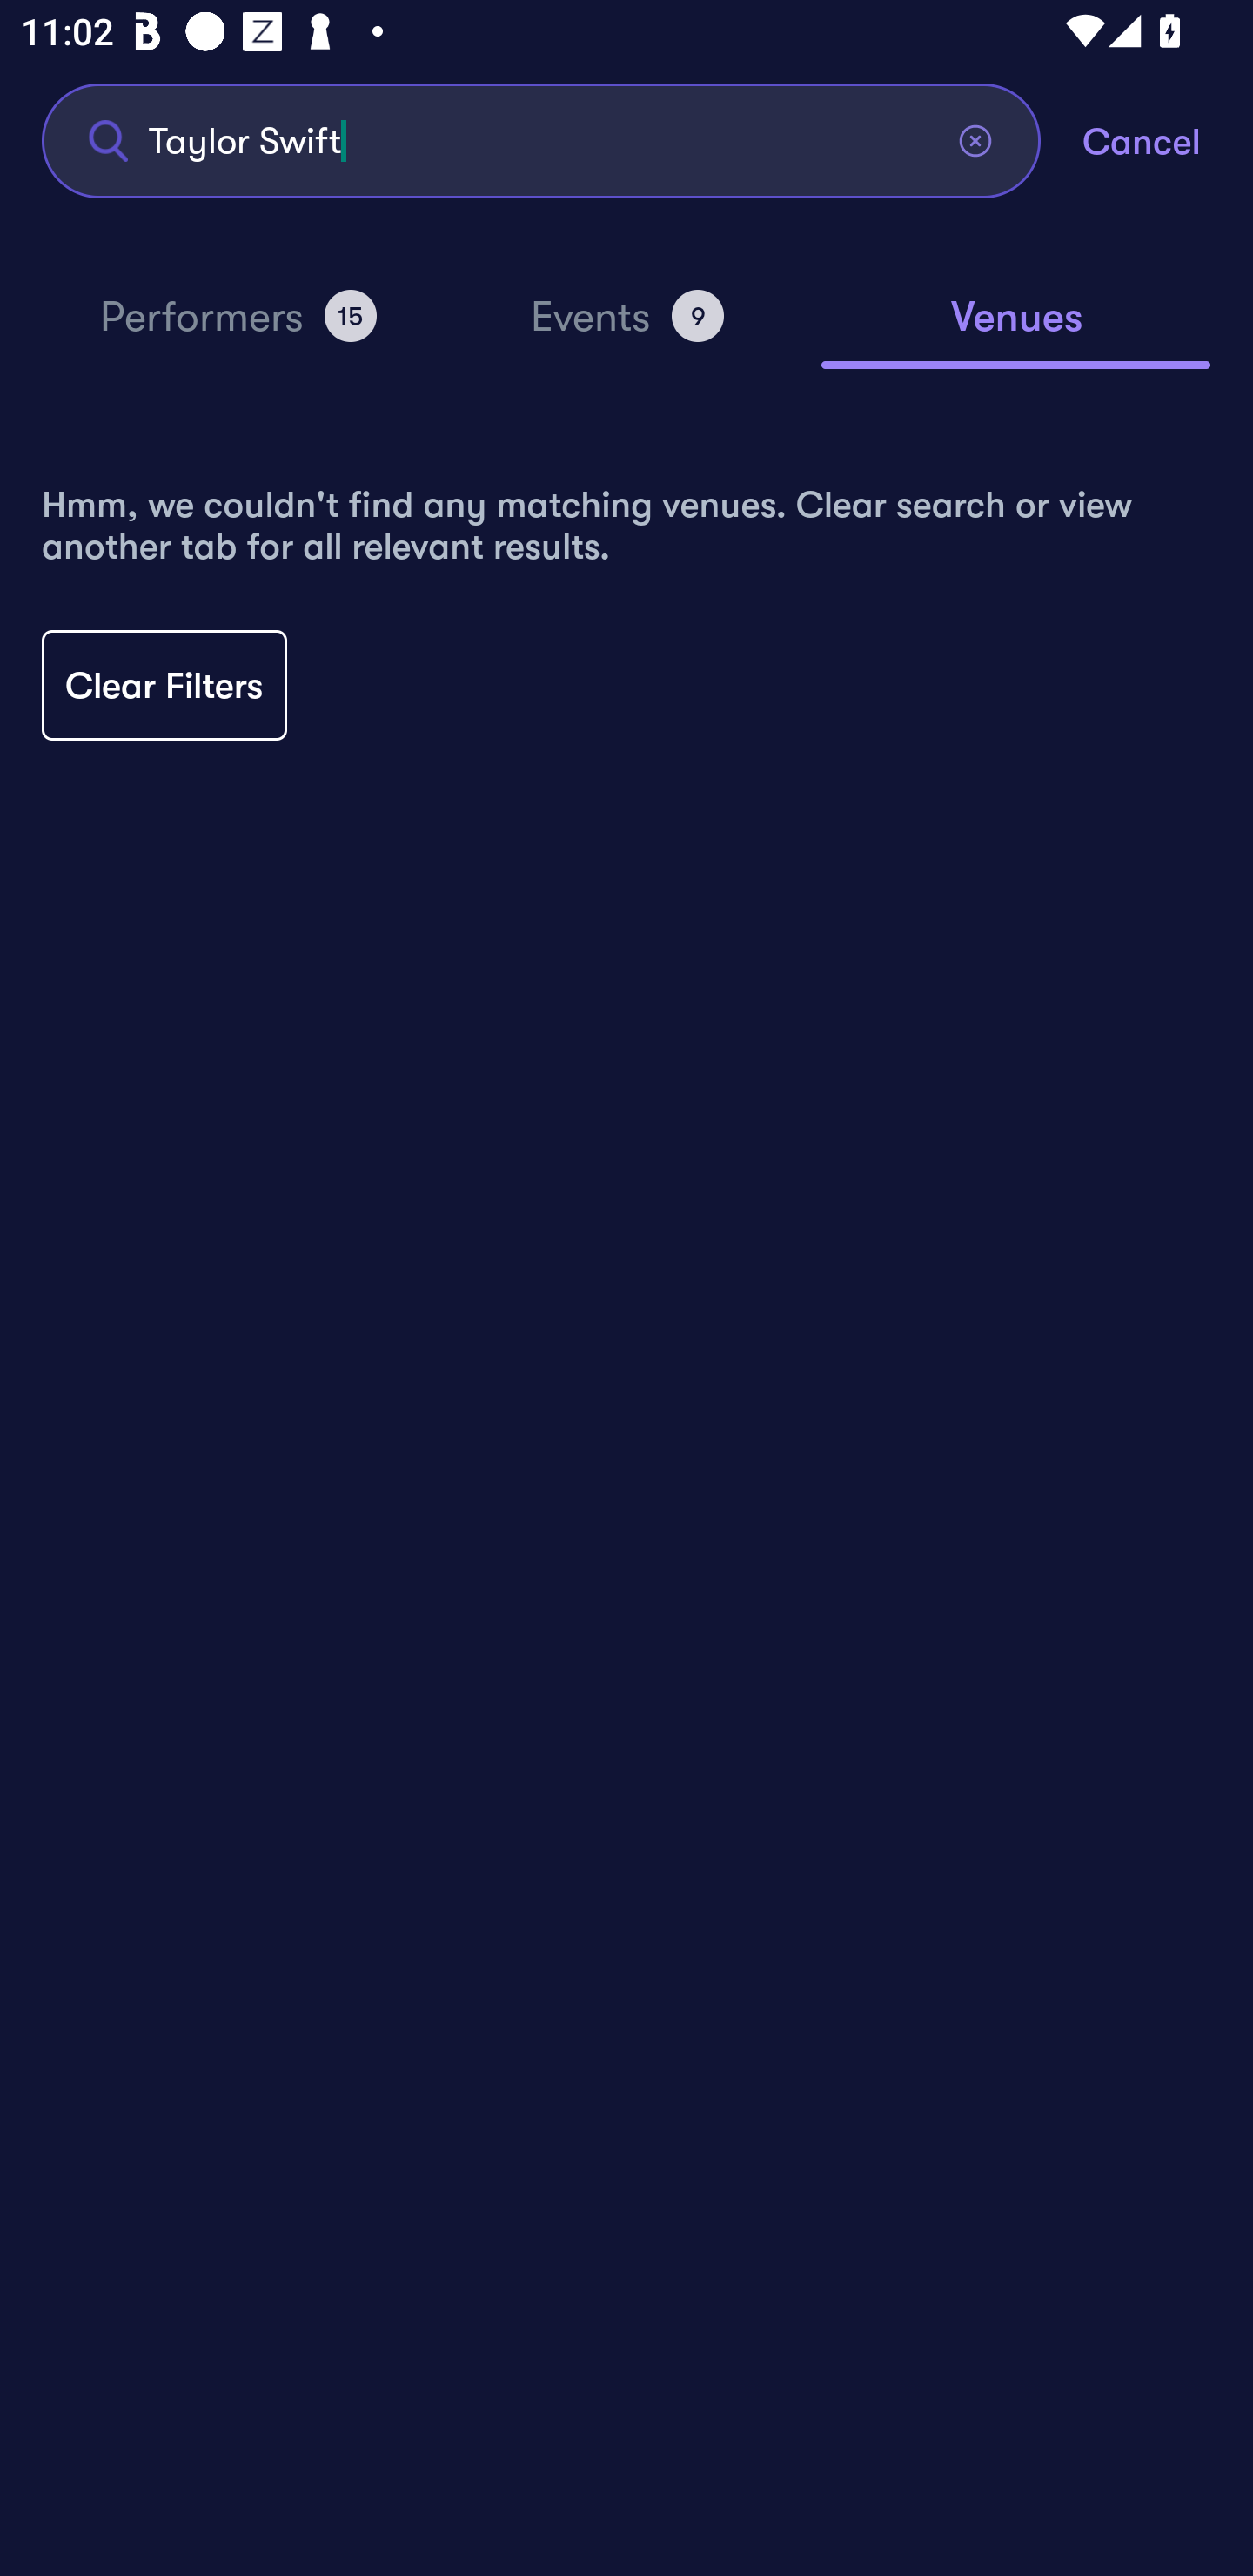 Image resolution: width=1253 pixels, height=2576 pixels. Describe the element at coordinates (541, 139) in the screenshot. I see `Taylor Swift Find` at that location.